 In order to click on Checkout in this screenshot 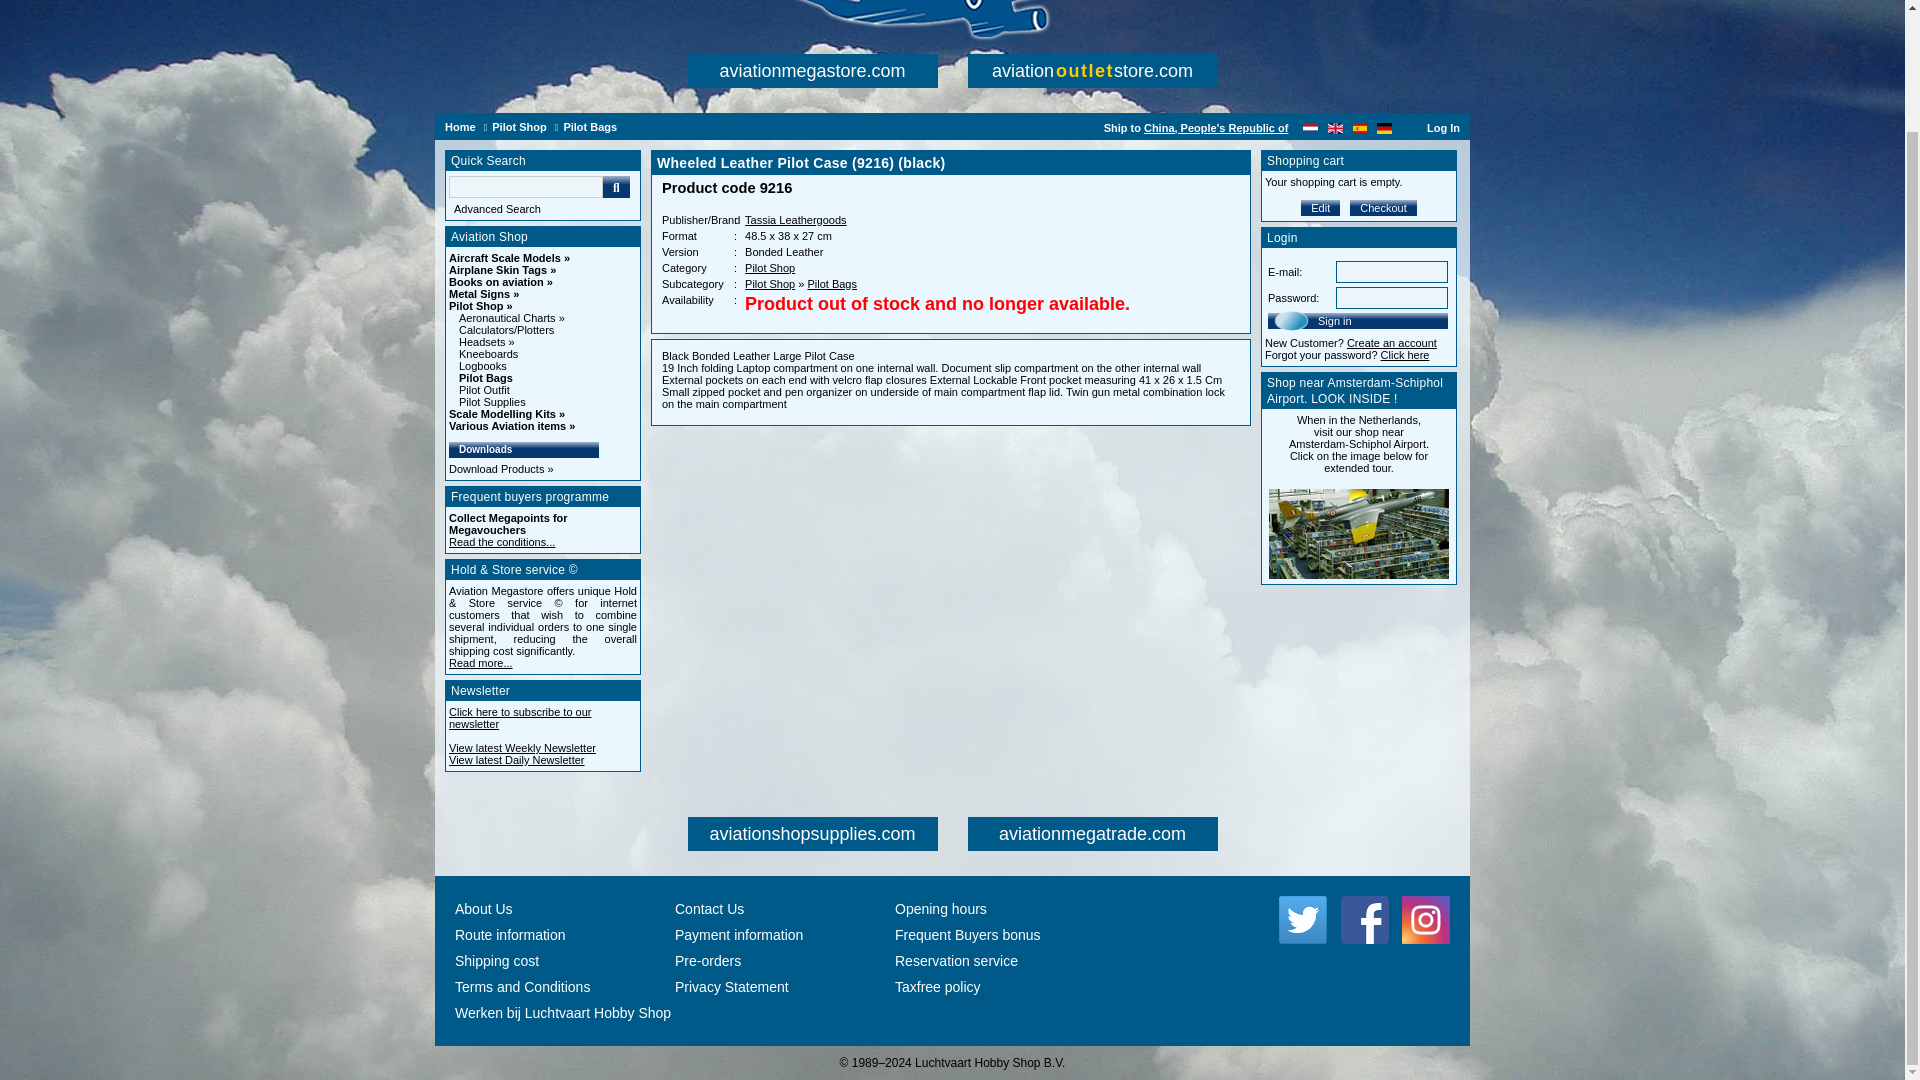, I will do `click(1382, 208)`.